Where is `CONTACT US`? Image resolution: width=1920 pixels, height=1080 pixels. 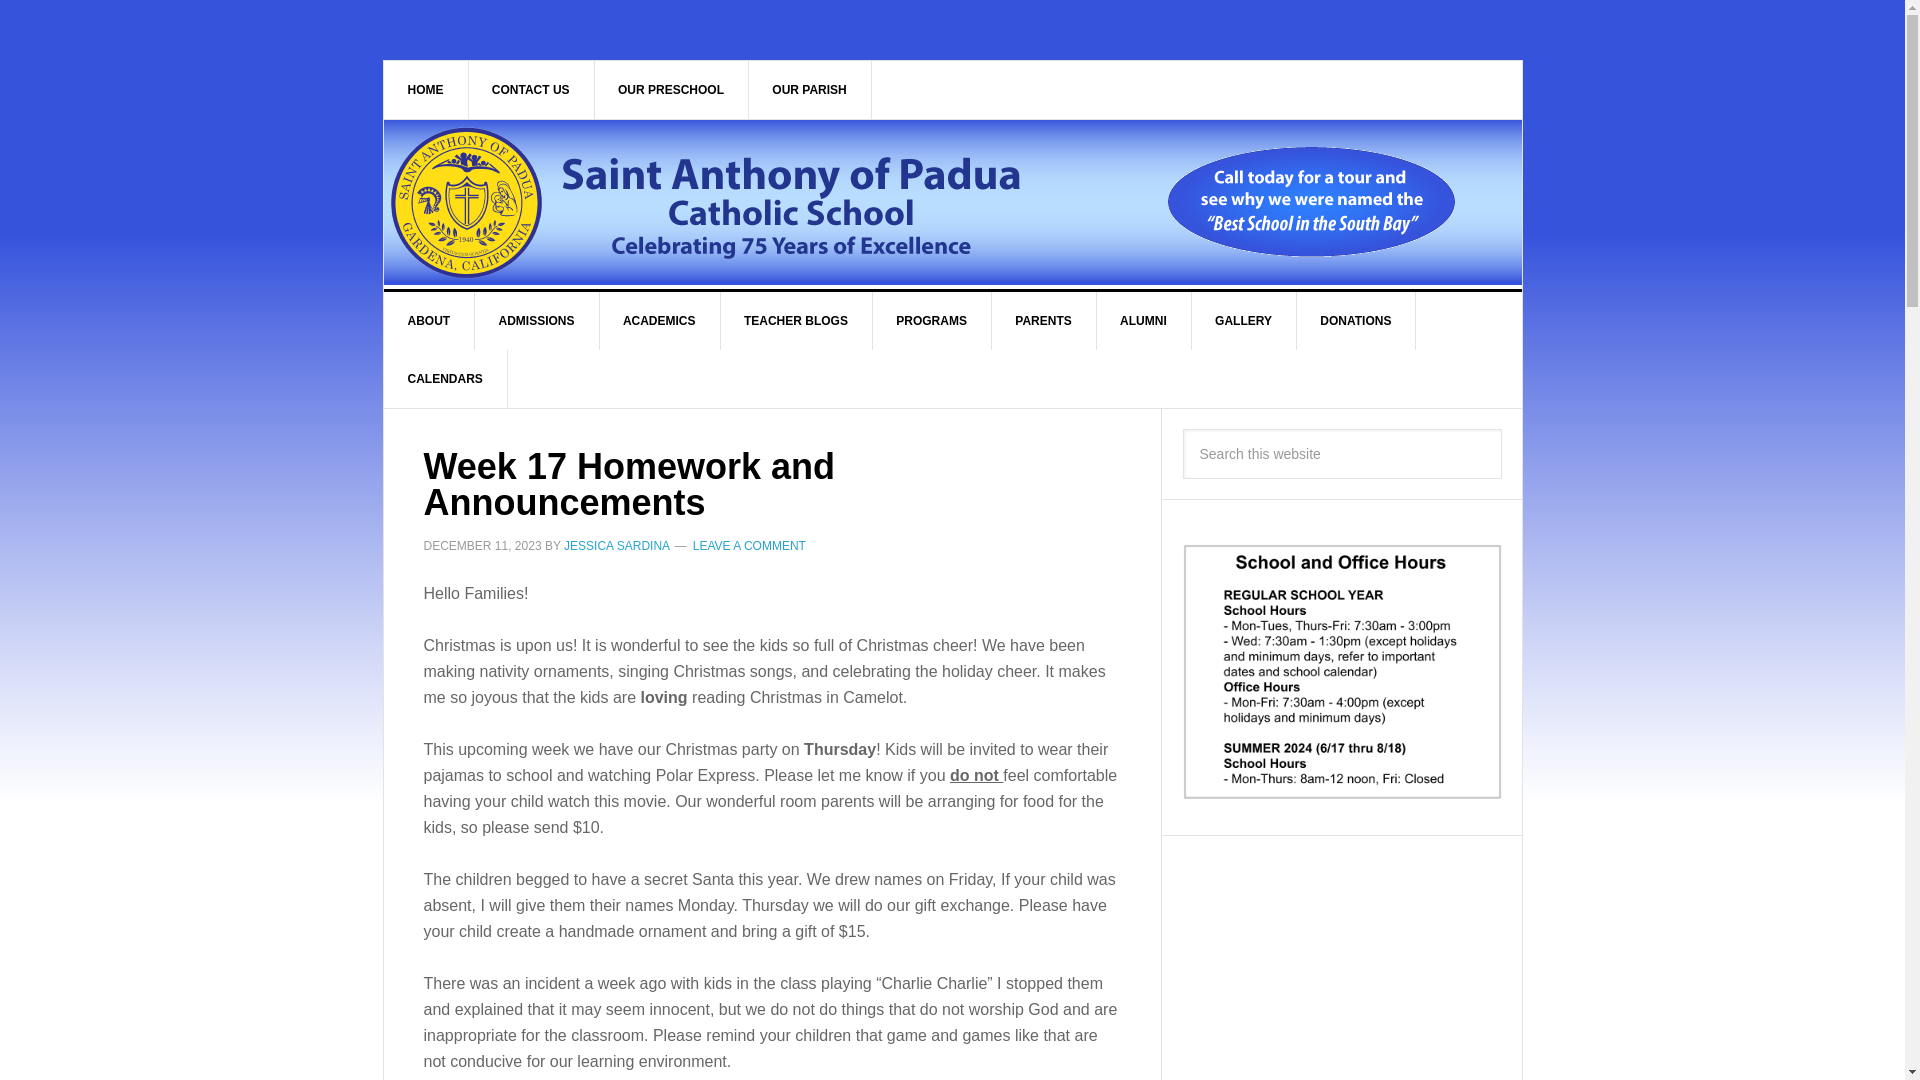 CONTACT US is located at coordinates (532, 89).